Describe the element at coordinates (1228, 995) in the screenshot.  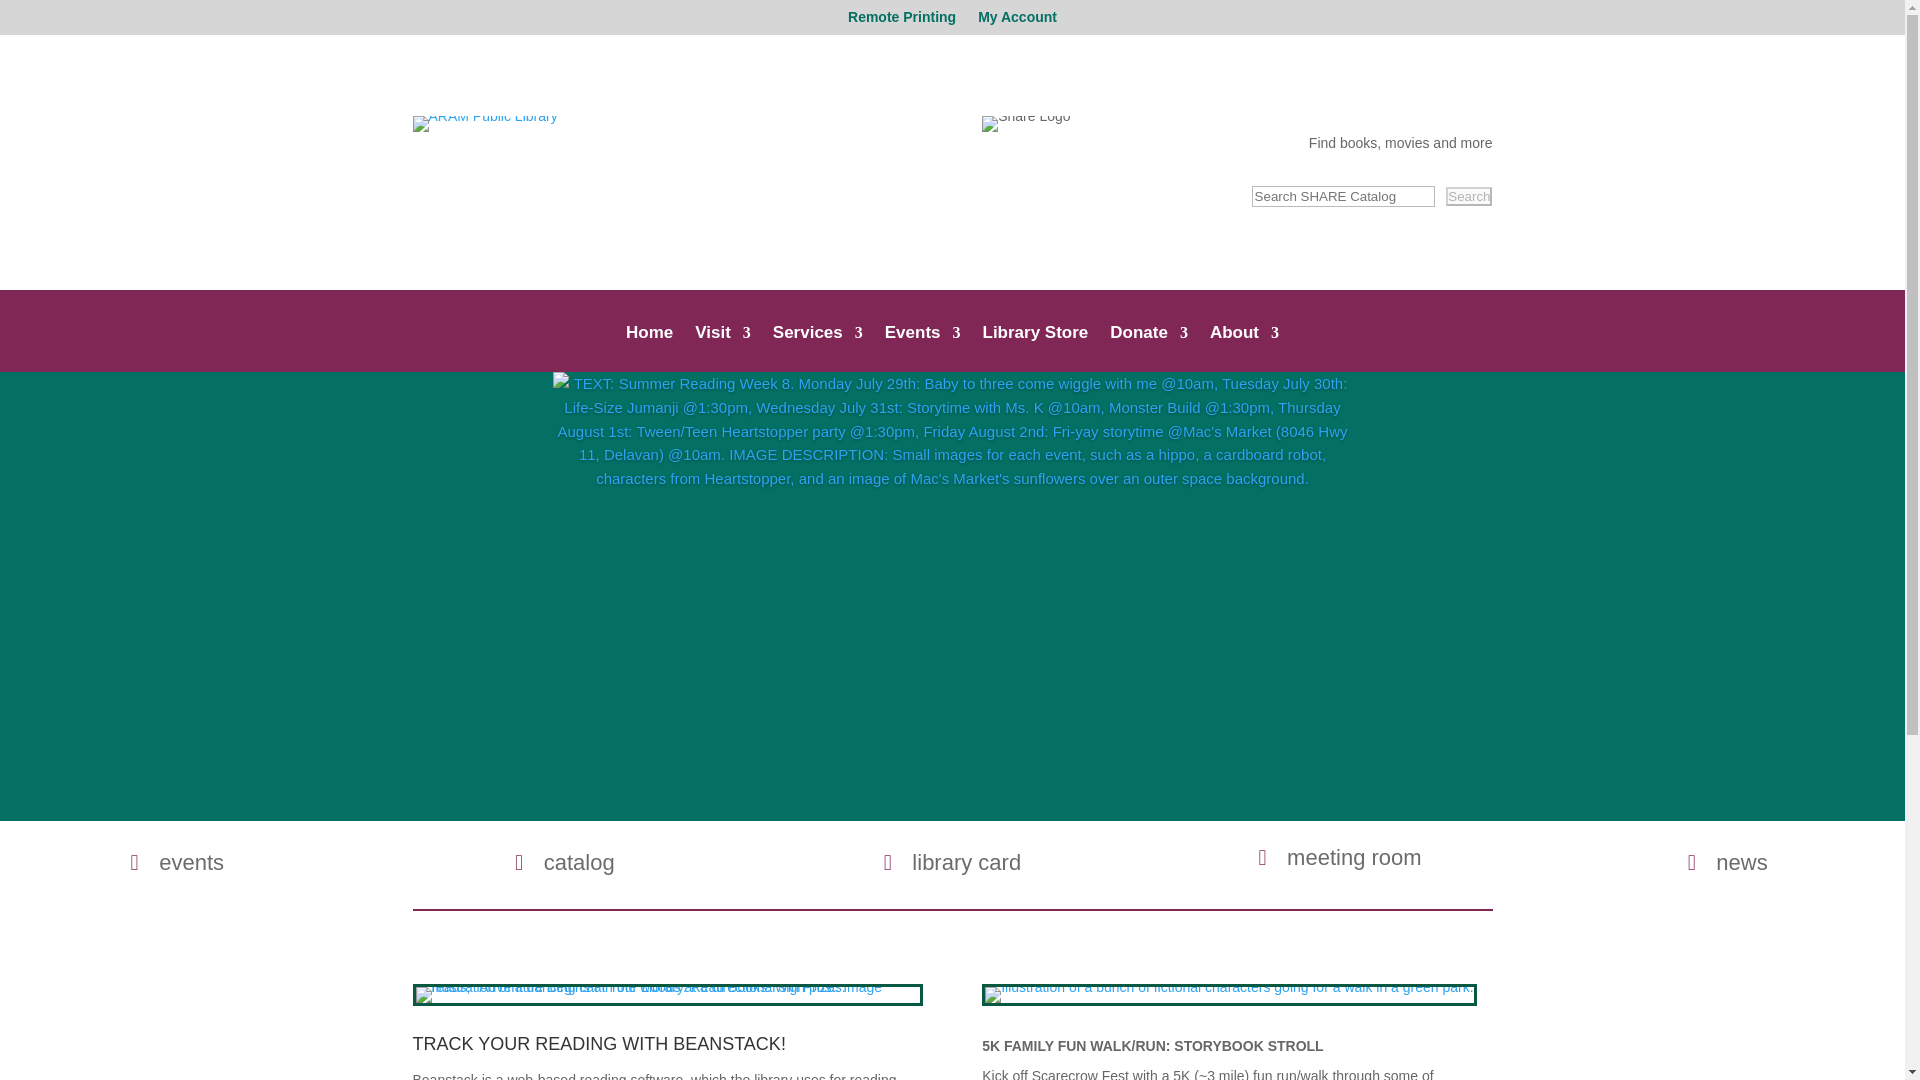
I see `storybook stroll copy` at that location.